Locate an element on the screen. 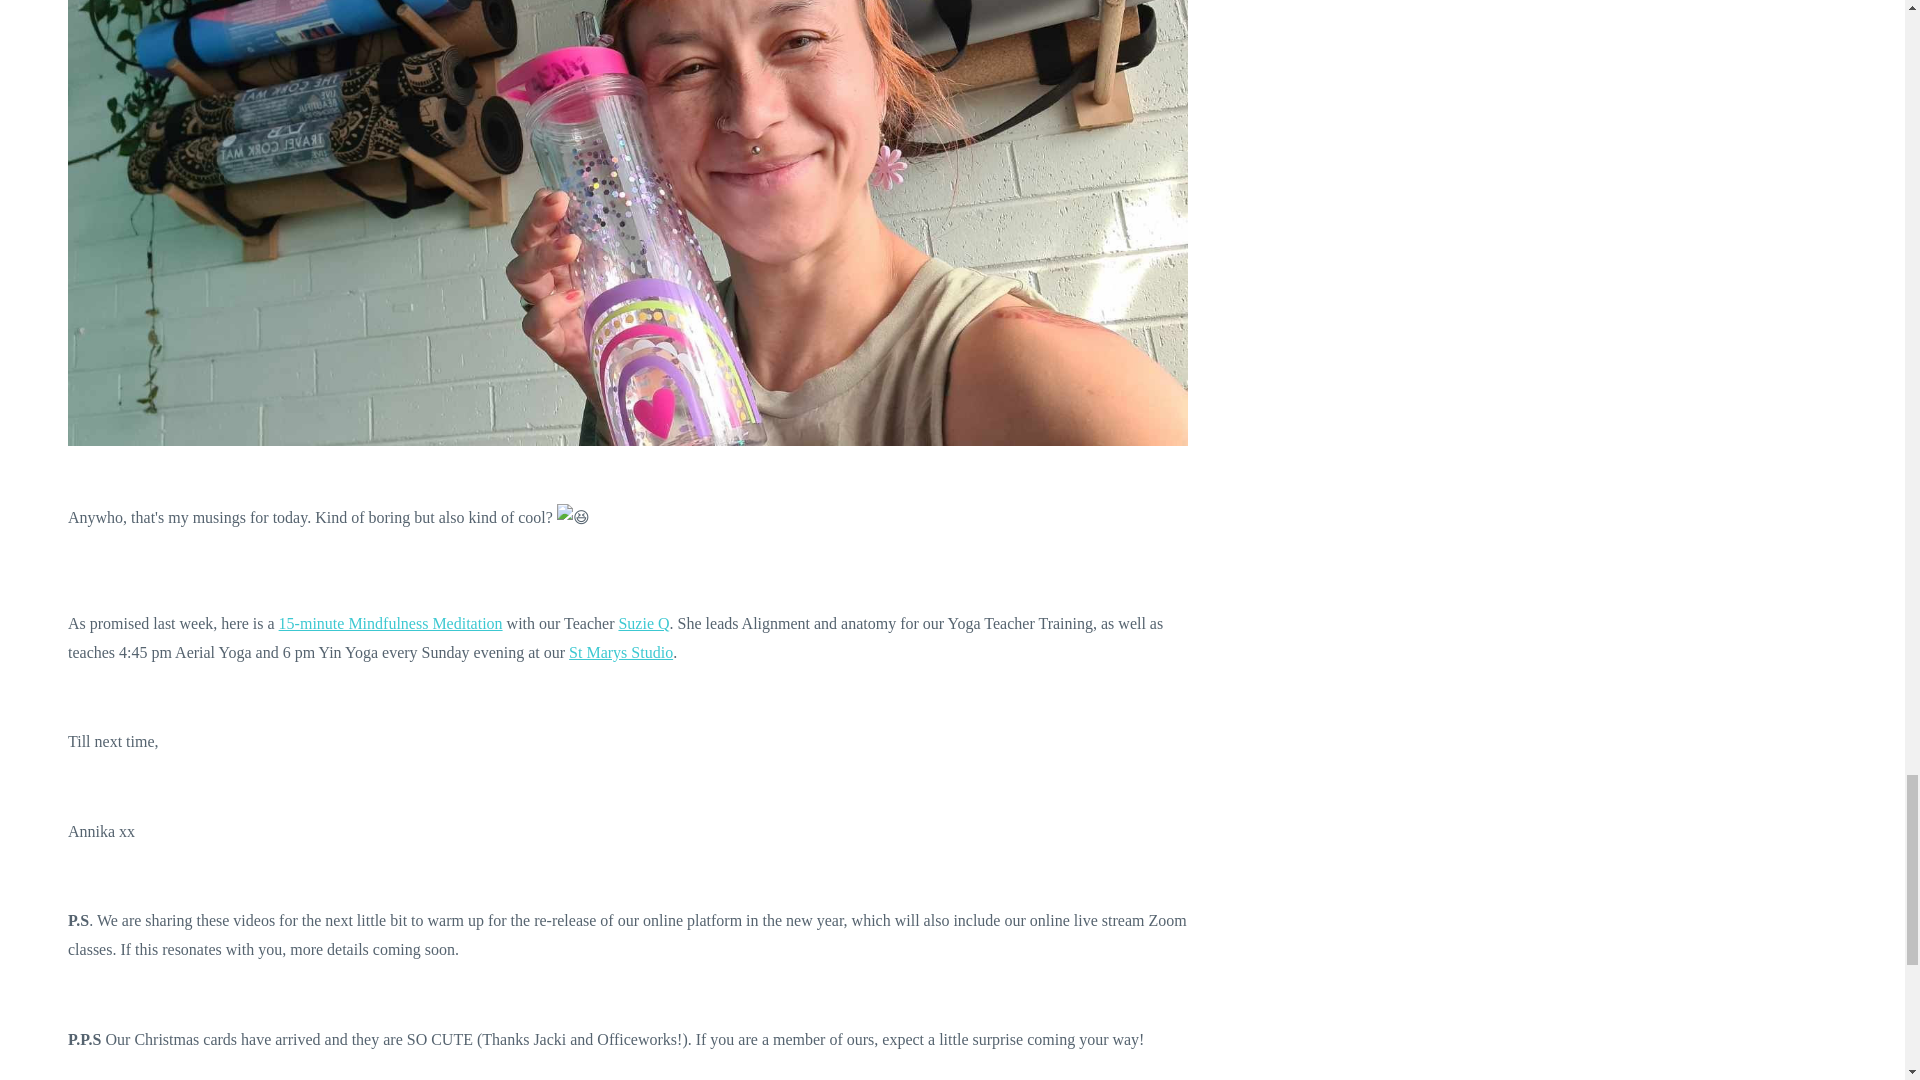 The height and width of the screenshot is (1080, 1920). Suzie Q is located at coordinates (643, 622).